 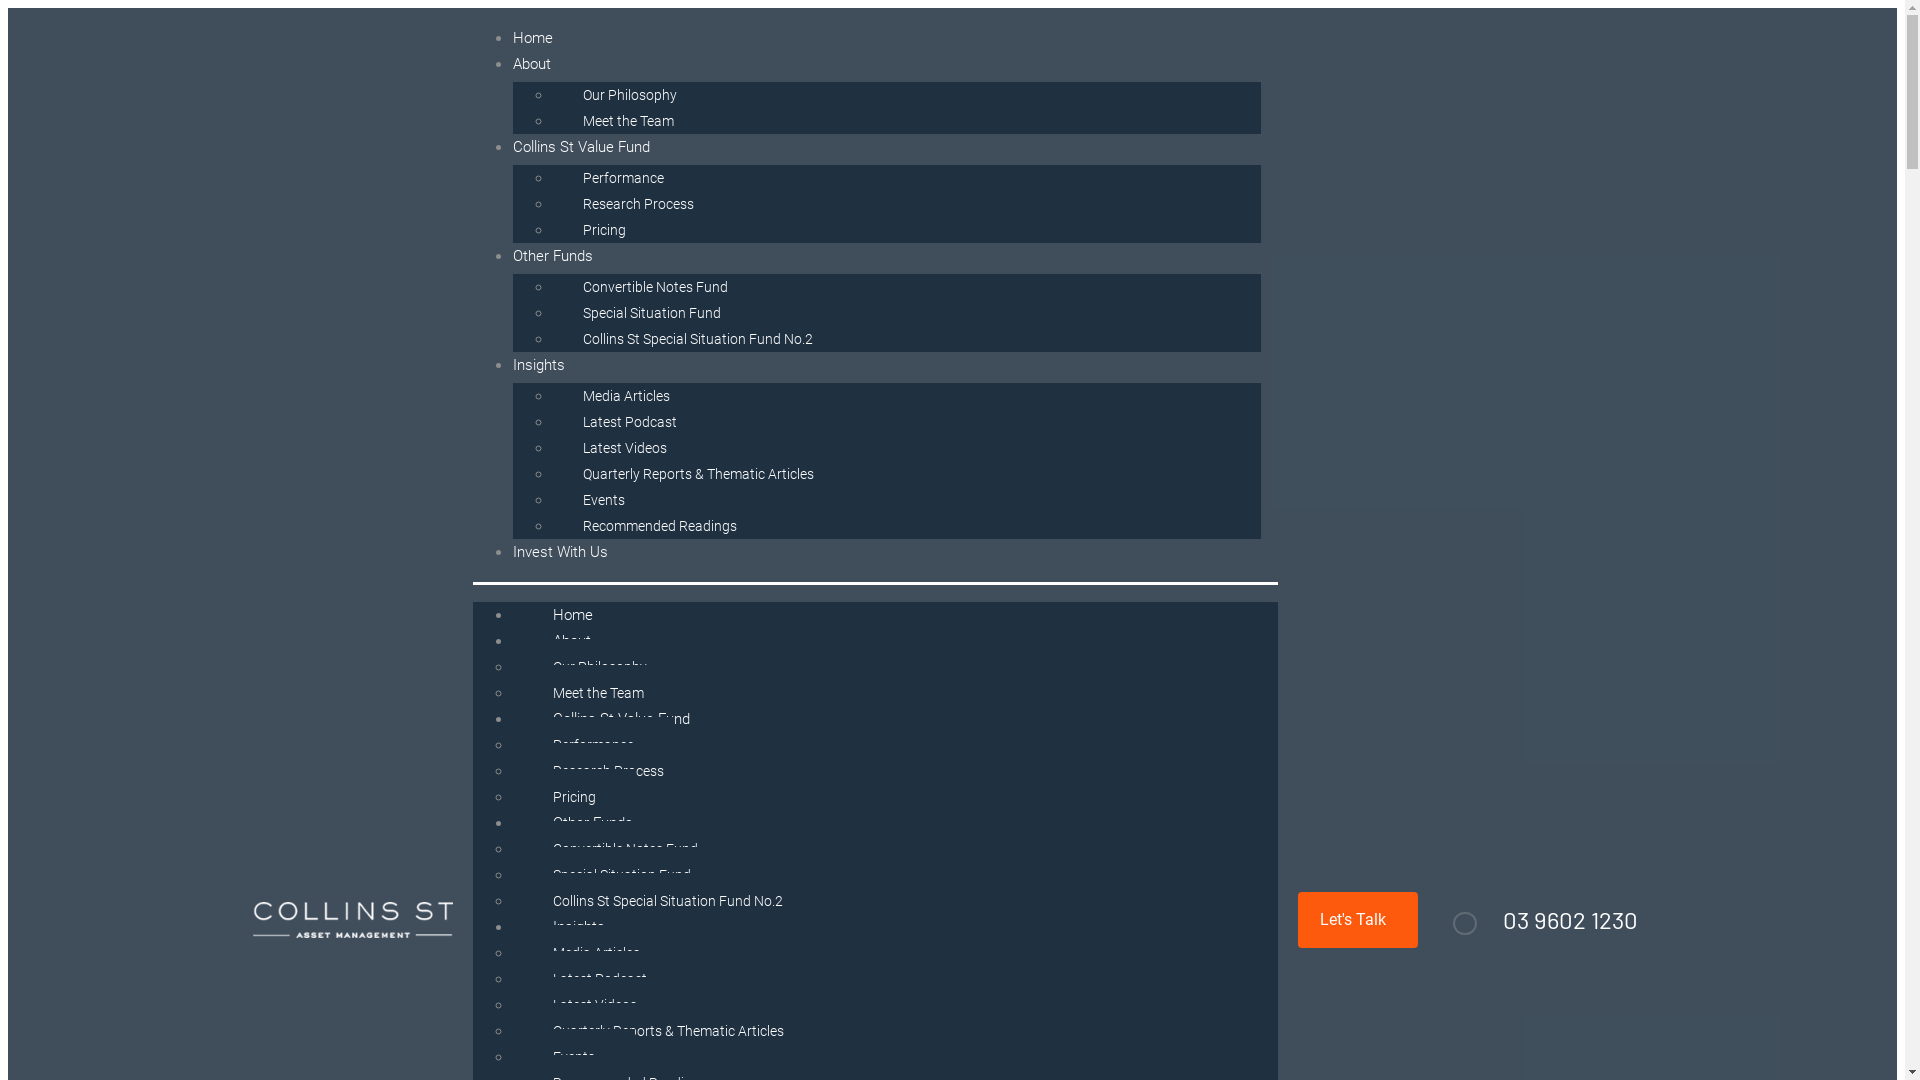 What do you see at coordinates (621, 875) in the screenshot?
I see `Special Situation Fund` at bounding box center [621, 875].